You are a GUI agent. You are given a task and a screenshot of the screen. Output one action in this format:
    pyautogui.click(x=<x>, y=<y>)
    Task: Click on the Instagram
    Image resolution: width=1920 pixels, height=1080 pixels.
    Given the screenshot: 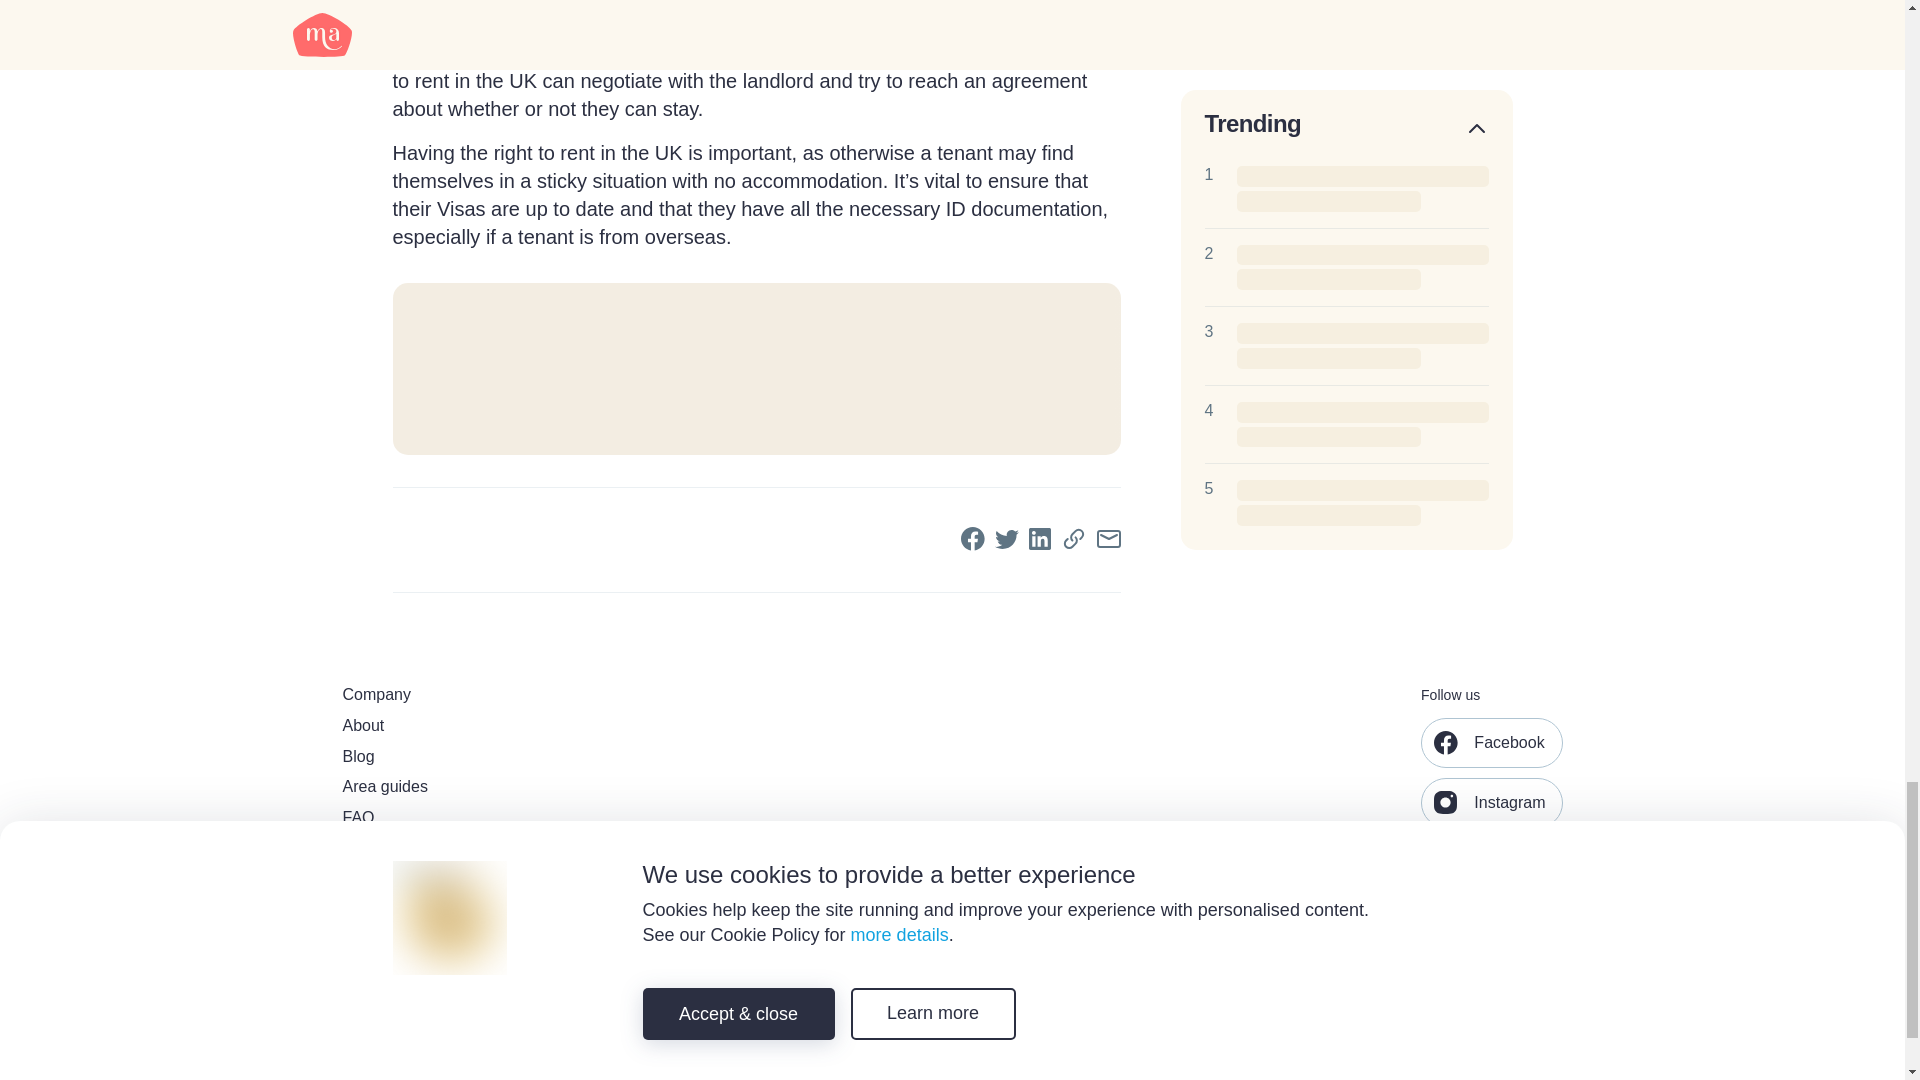 What is the action you would take?
    pyautogui.click(x=1491, y=802)
    